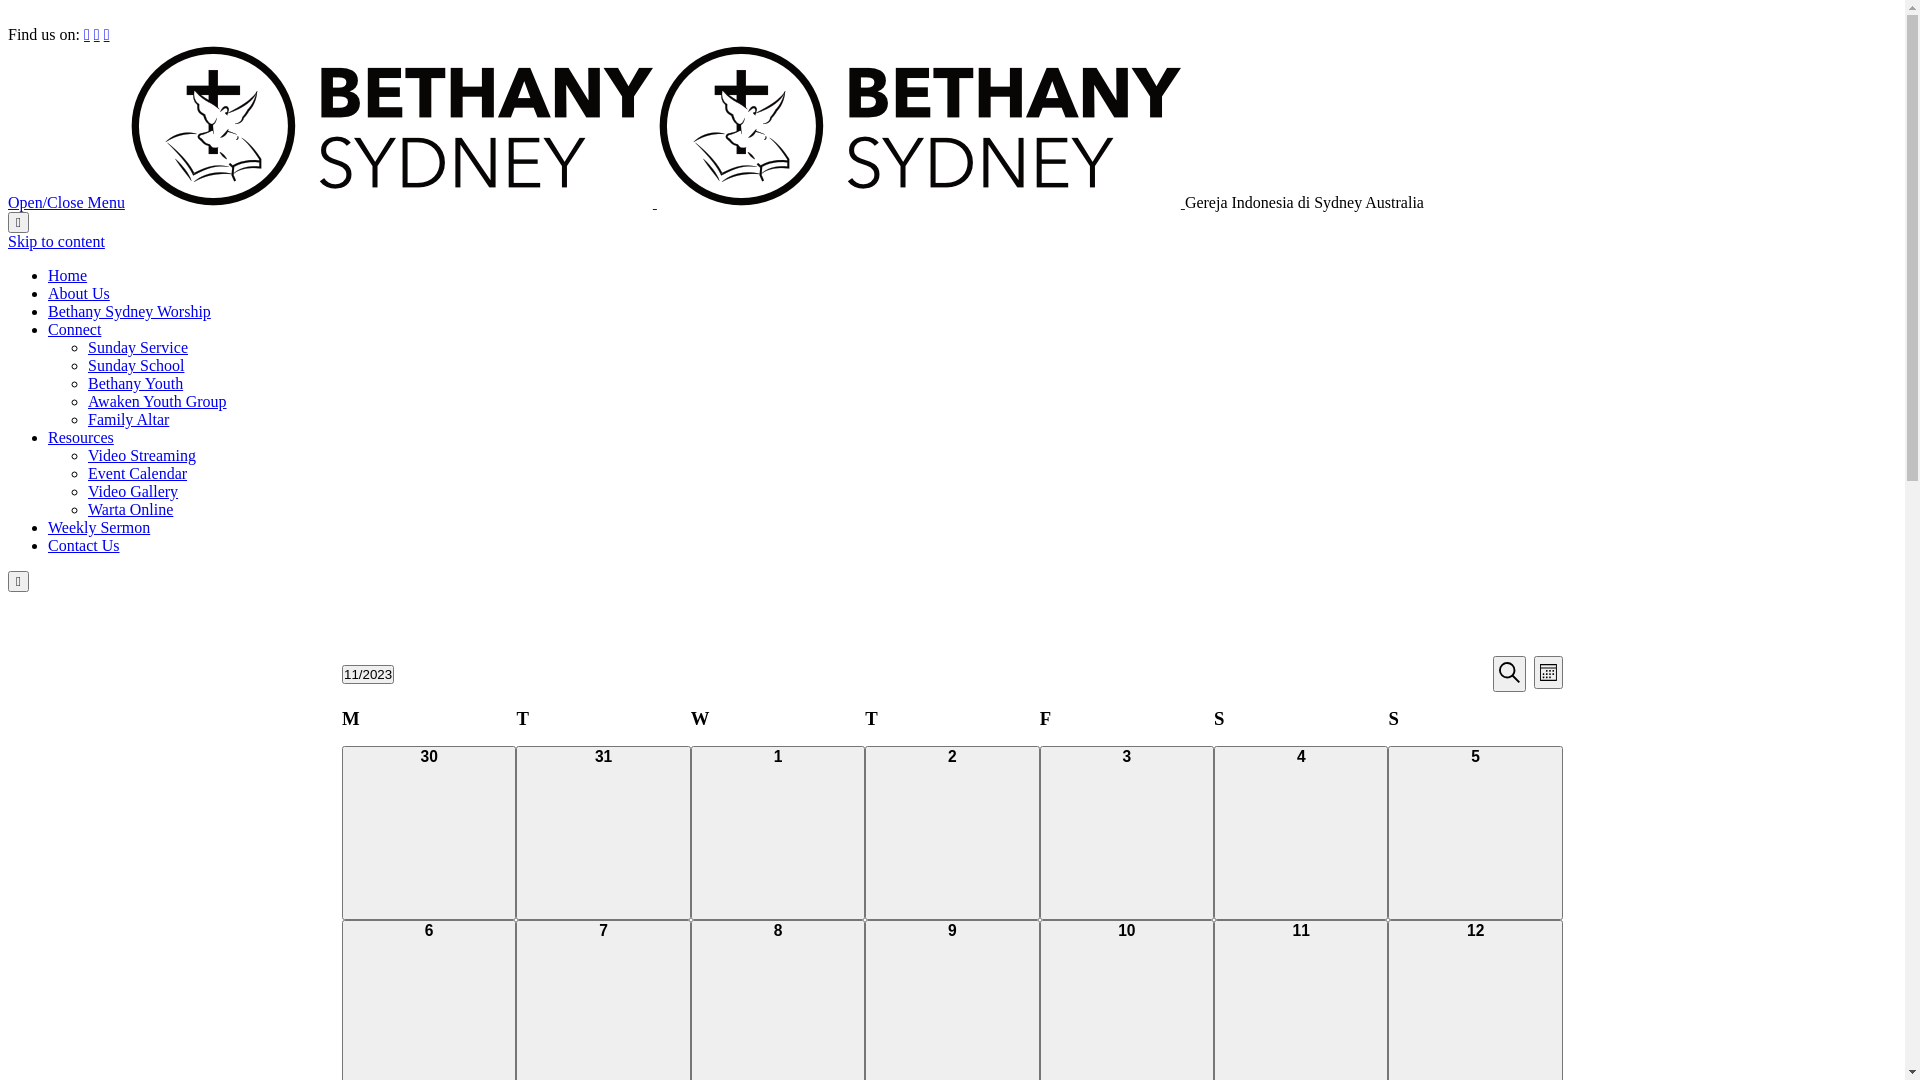 The width and height of the screenshot is (1920, 1080). I want to click on Video Streaming, so click(142, 455).